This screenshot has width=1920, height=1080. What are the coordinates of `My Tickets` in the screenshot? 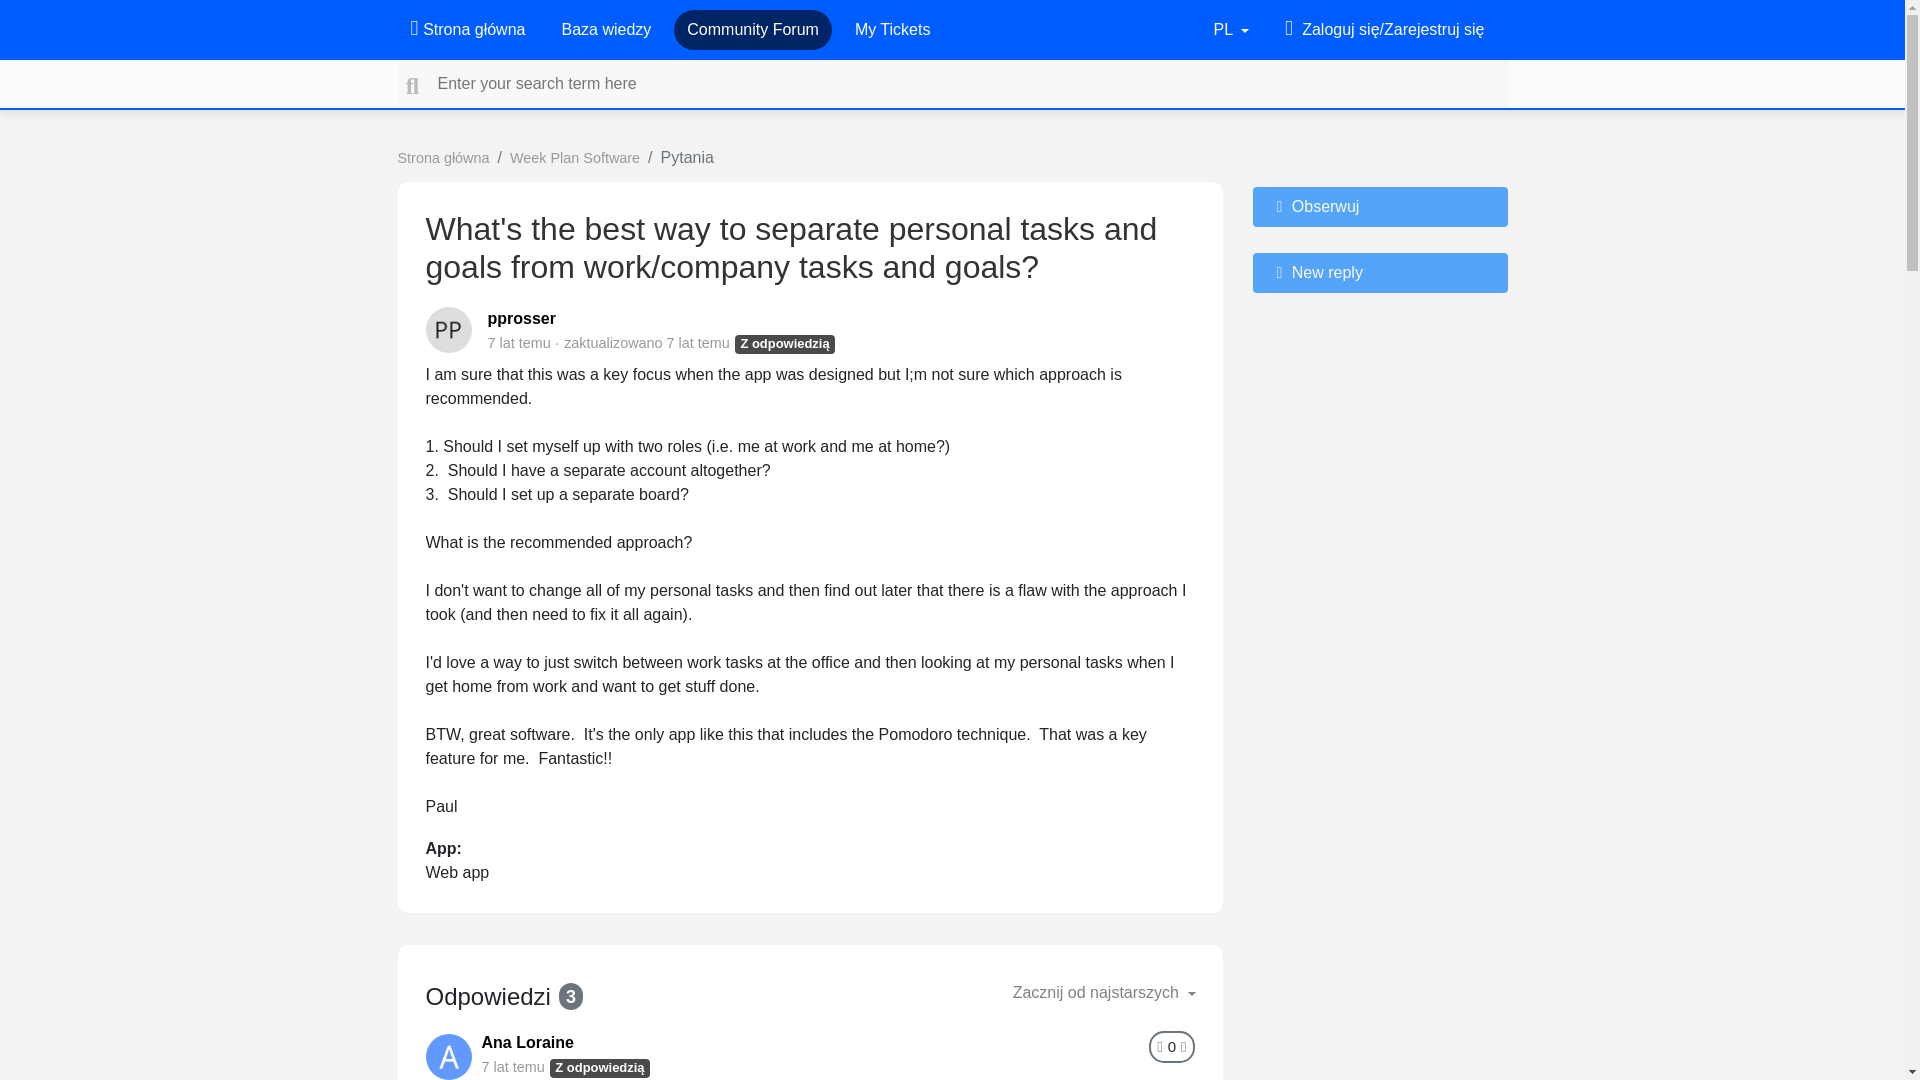 It's located at (892, 29).